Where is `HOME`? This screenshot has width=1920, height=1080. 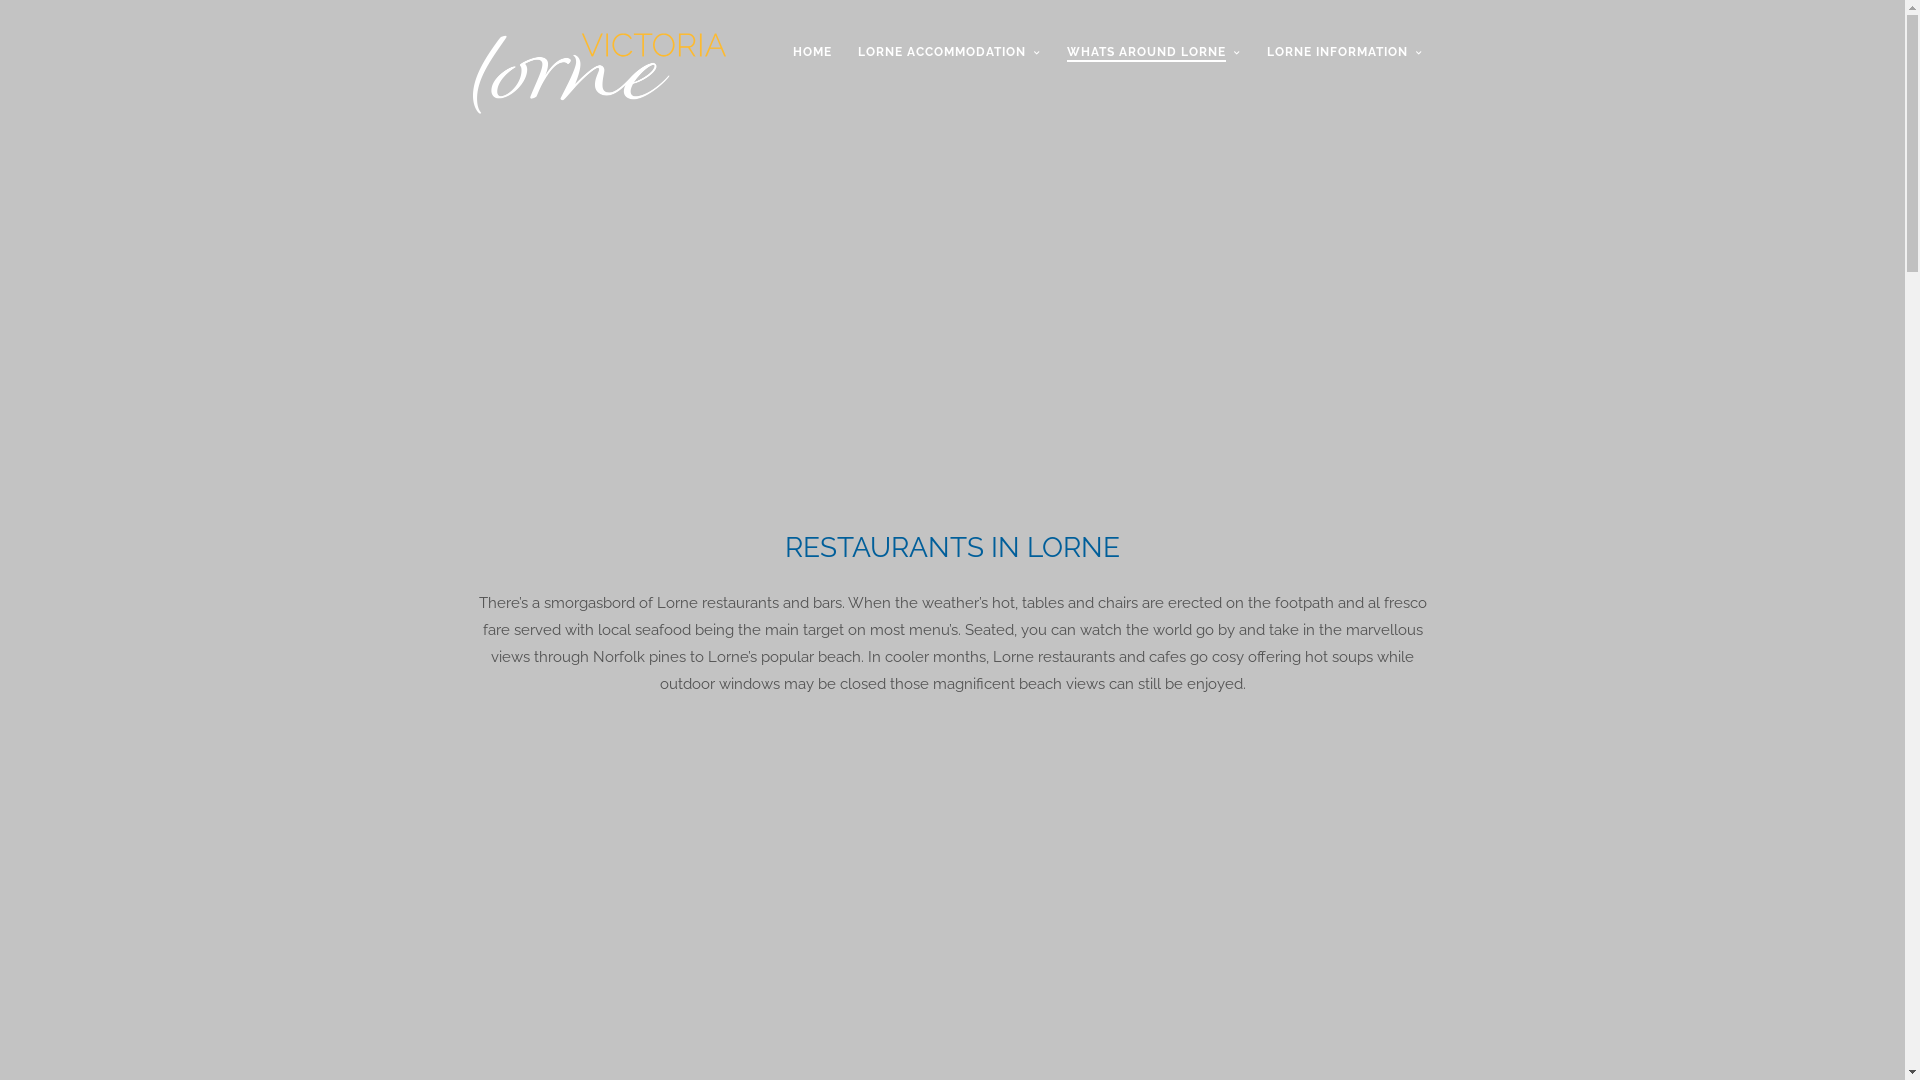 HOME is located at coordinates (812, 68).